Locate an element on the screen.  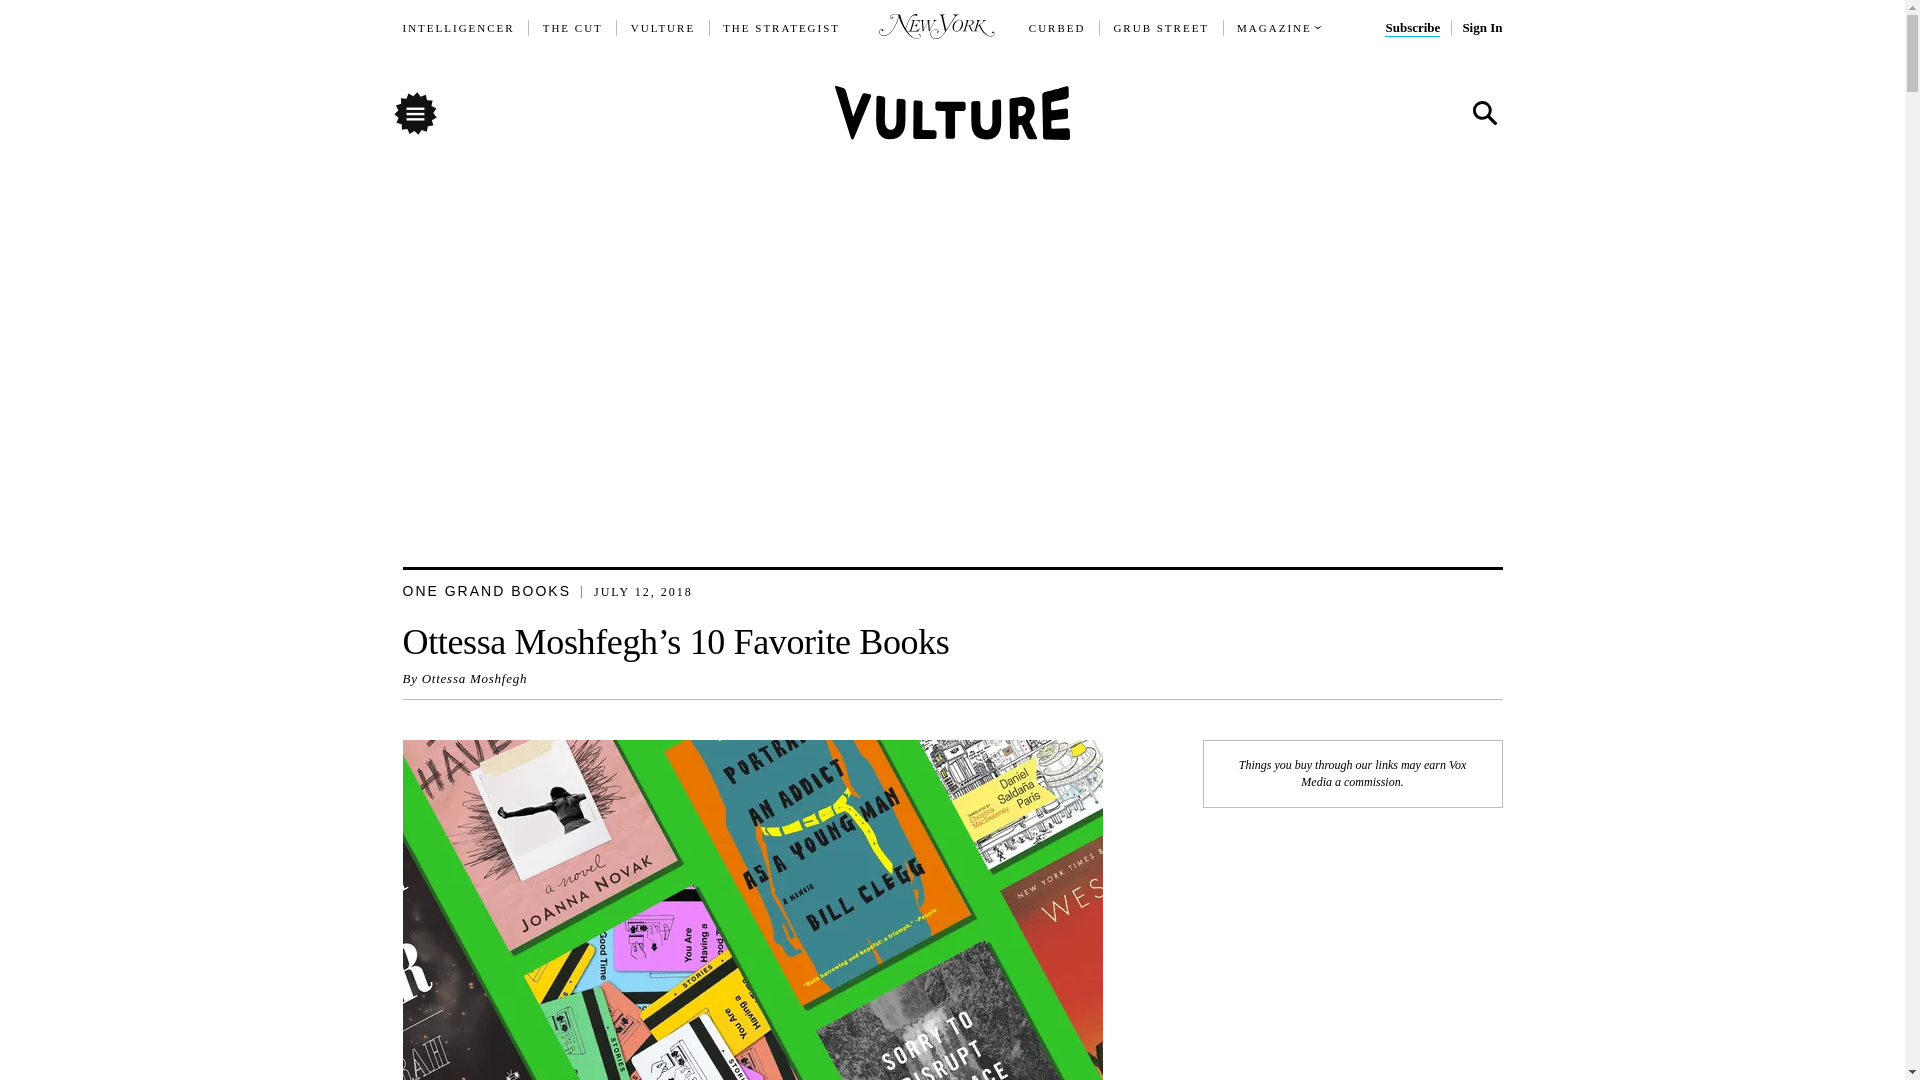
GRUB STREET is located at coordinates (1161, 28).